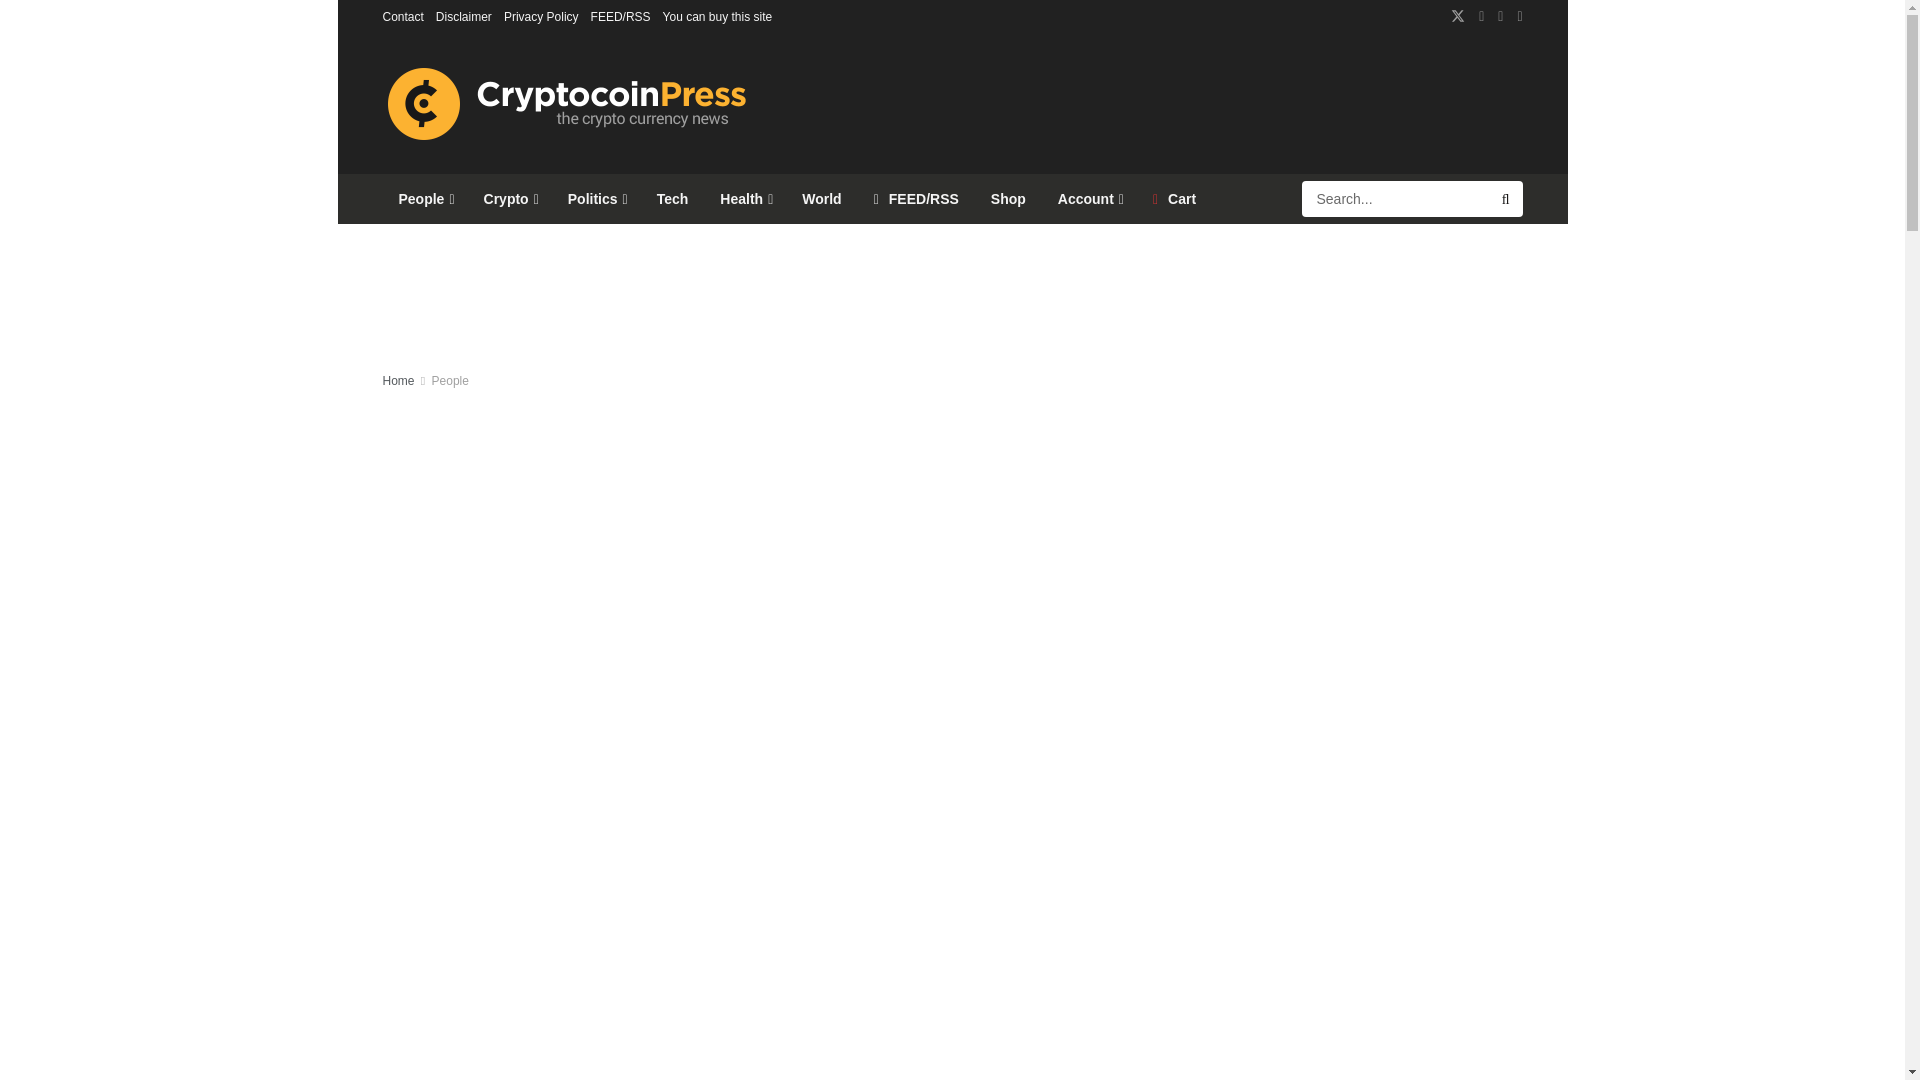 The height and width of the screenshot is (1080, 1920). Describe the element at coordinates (402, 16) in the screenshot. I see `Contact` at that location.